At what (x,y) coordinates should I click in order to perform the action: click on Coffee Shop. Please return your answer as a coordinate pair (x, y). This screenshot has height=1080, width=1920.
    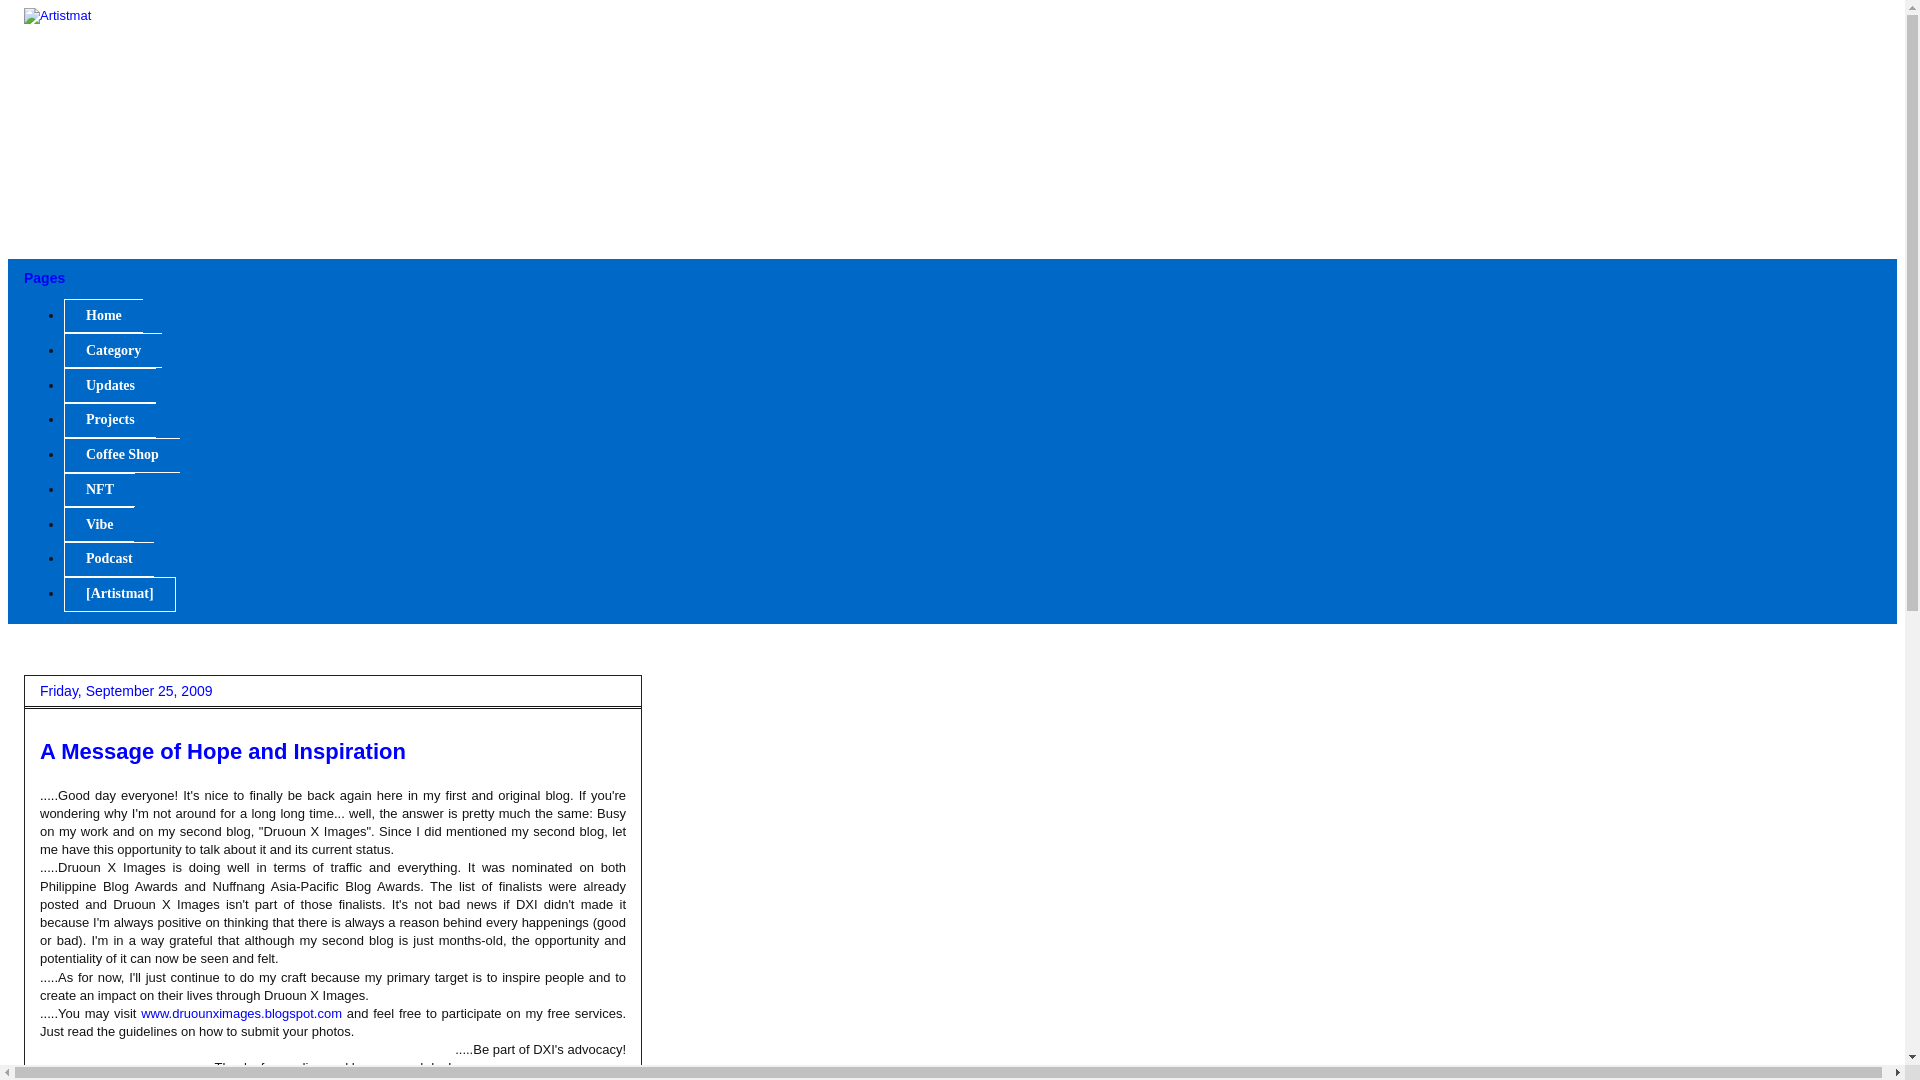
    Looking at the image, I should click on (122, 456).